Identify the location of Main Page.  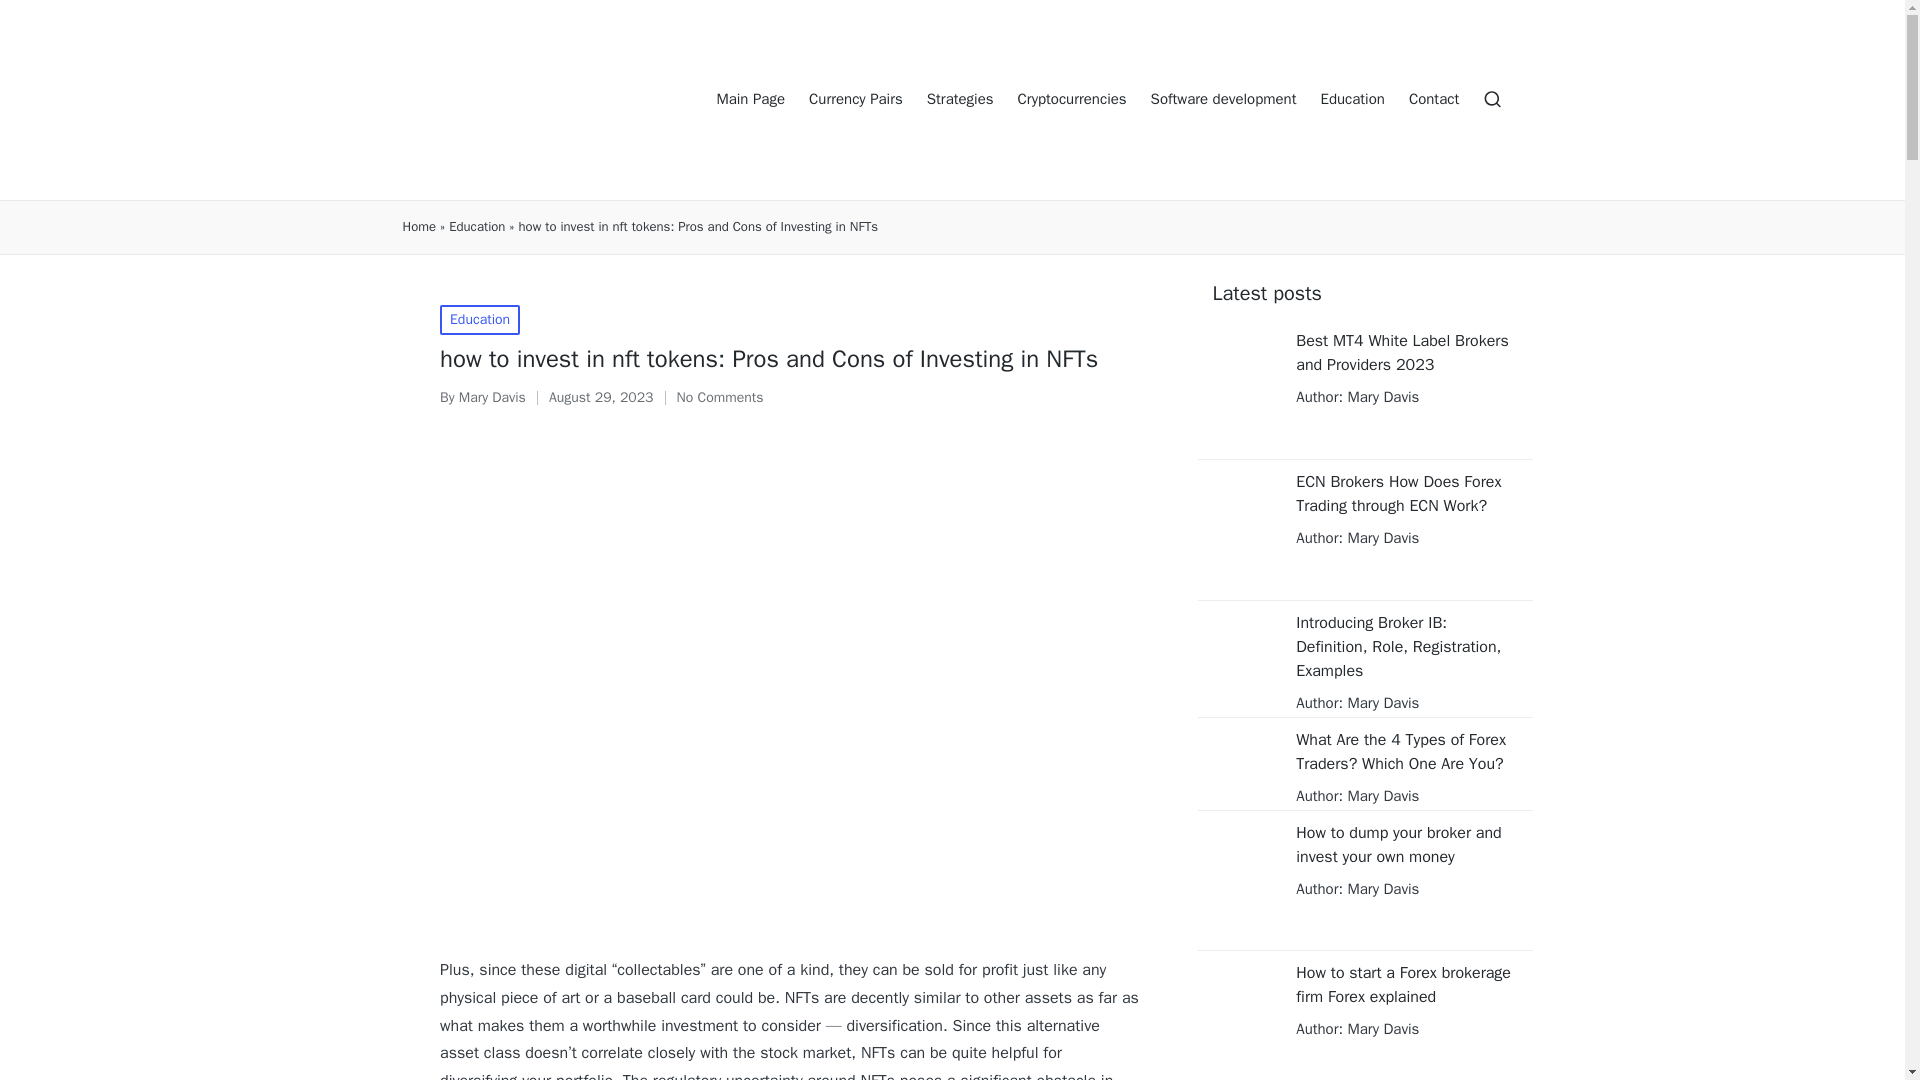
(750, 100).